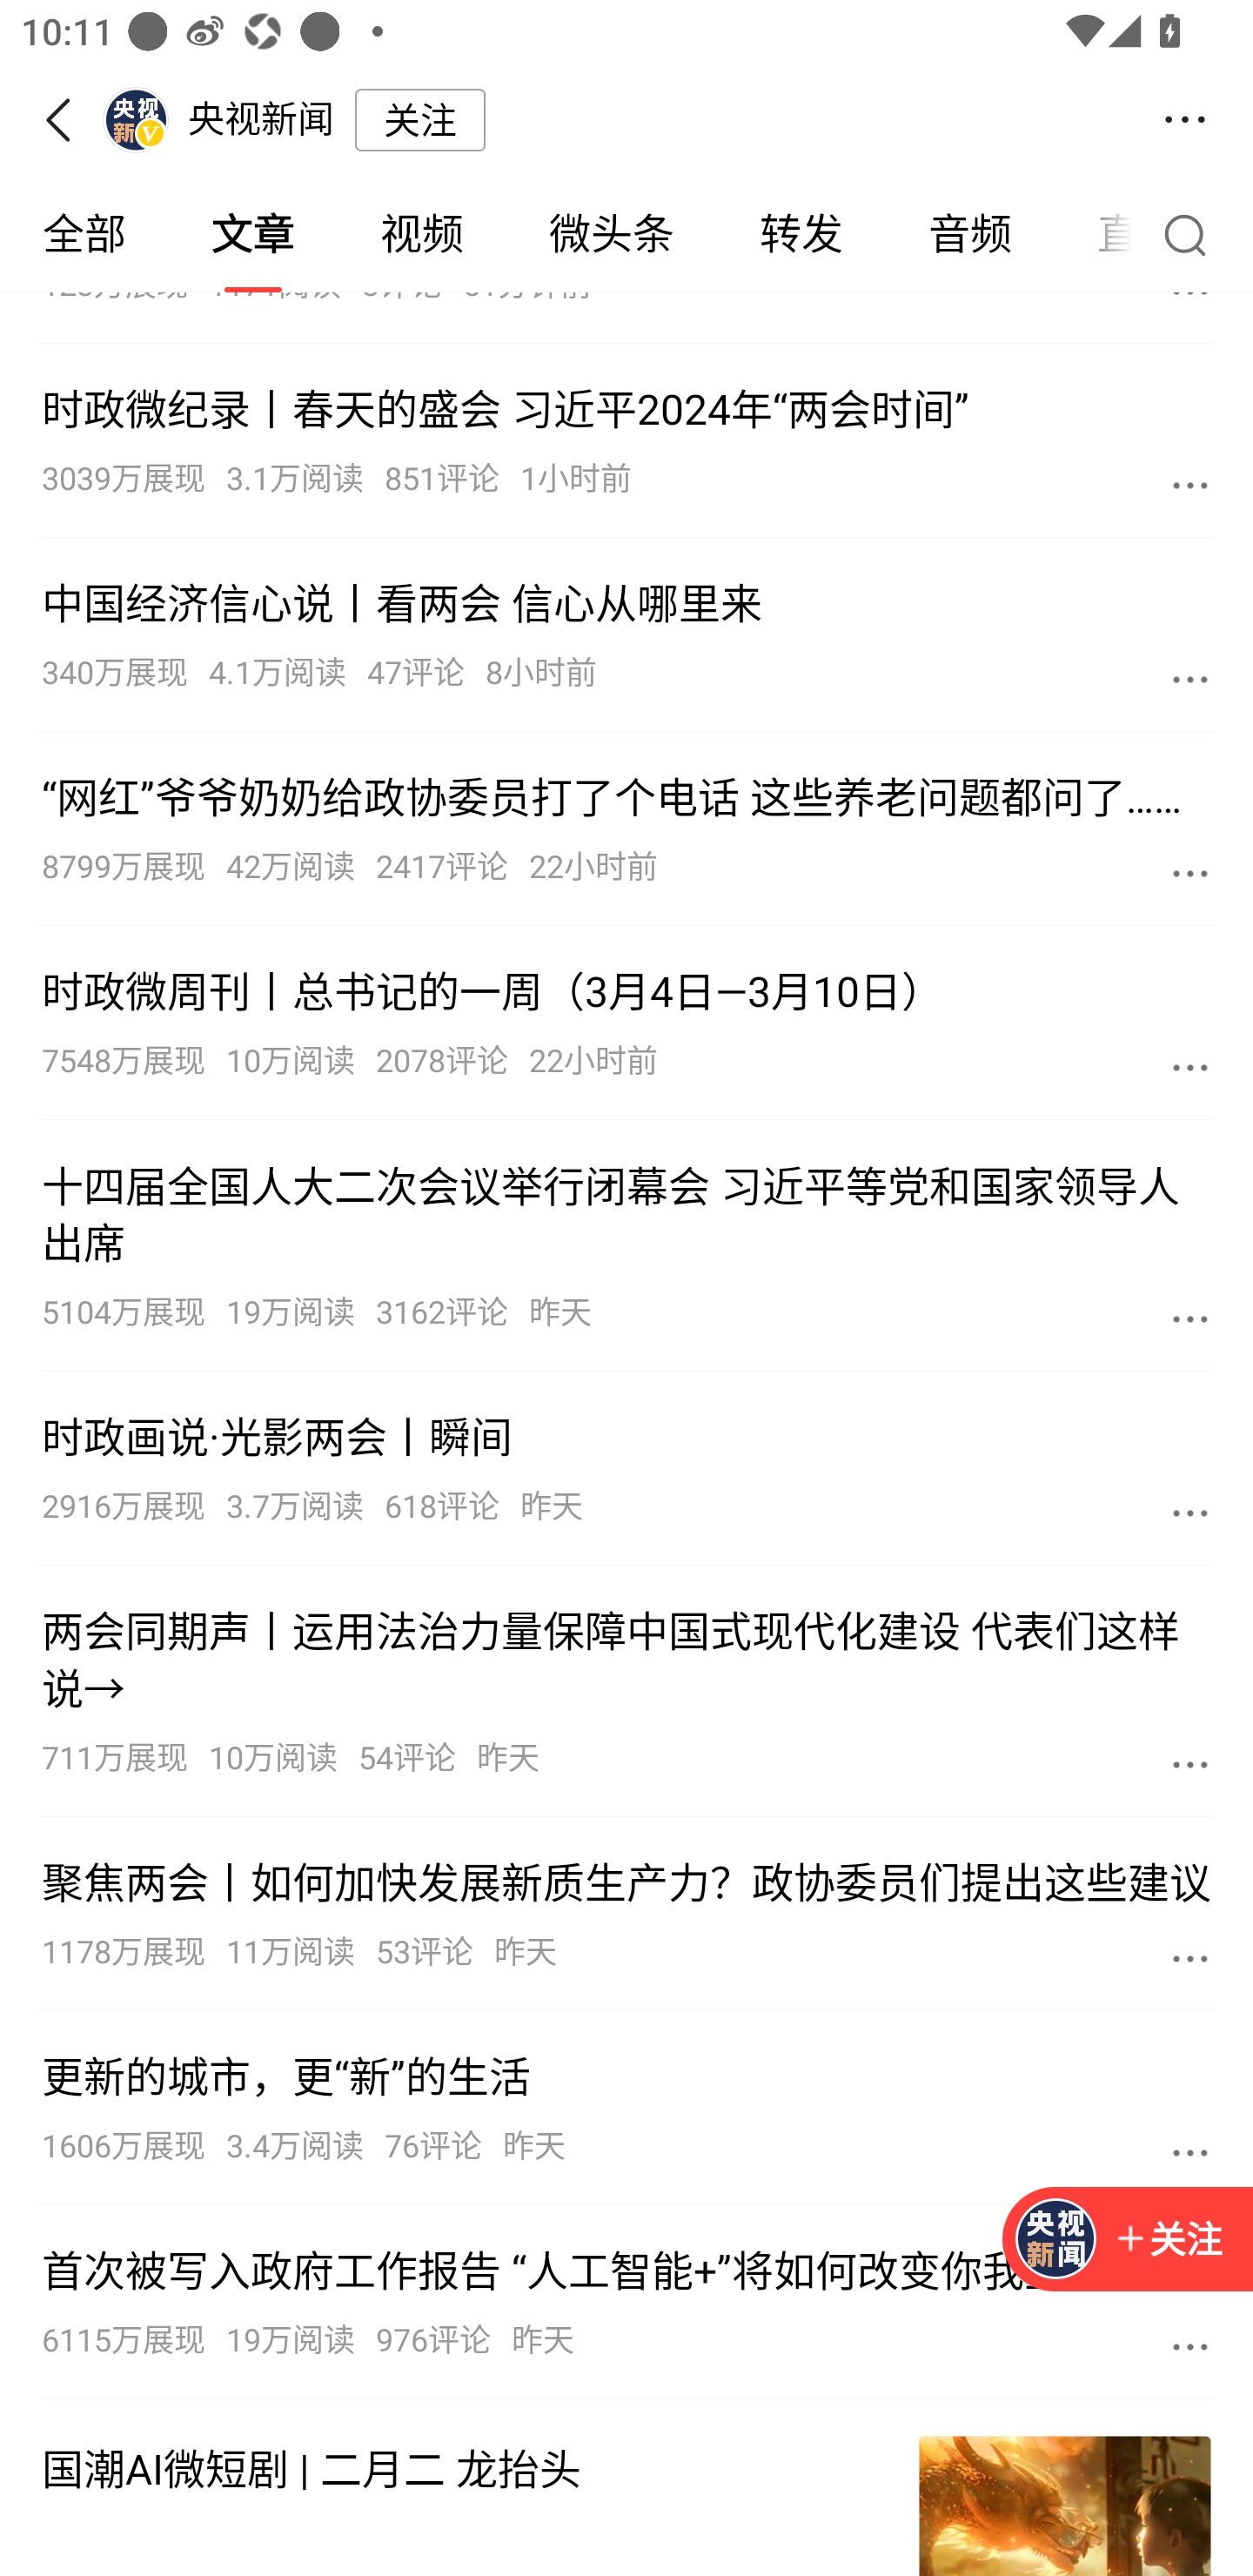 The image size is (1253, 2576). Describe the element at coordinates (1185, 120) in the screenshot. I see `更多操作` at that location.